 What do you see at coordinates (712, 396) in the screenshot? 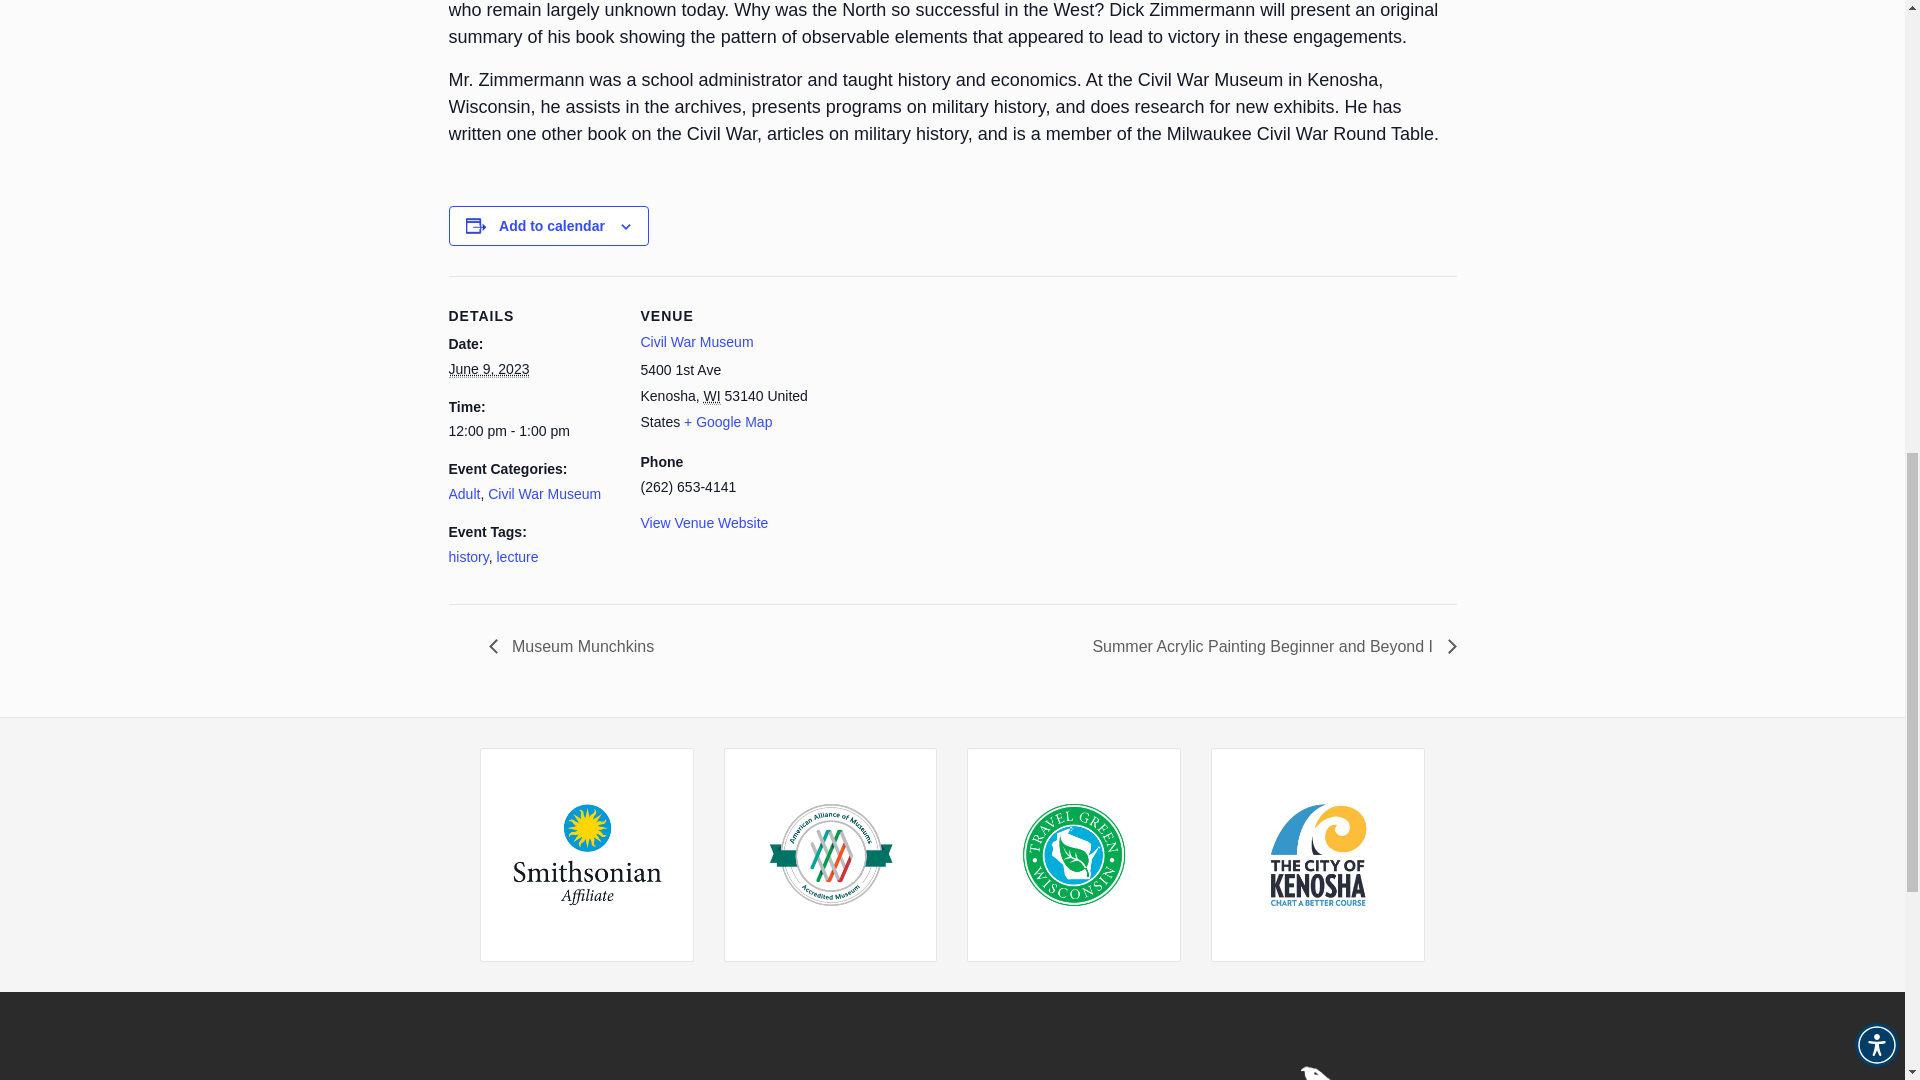
I see `Wisconsin` at bounding box center [712, 396].